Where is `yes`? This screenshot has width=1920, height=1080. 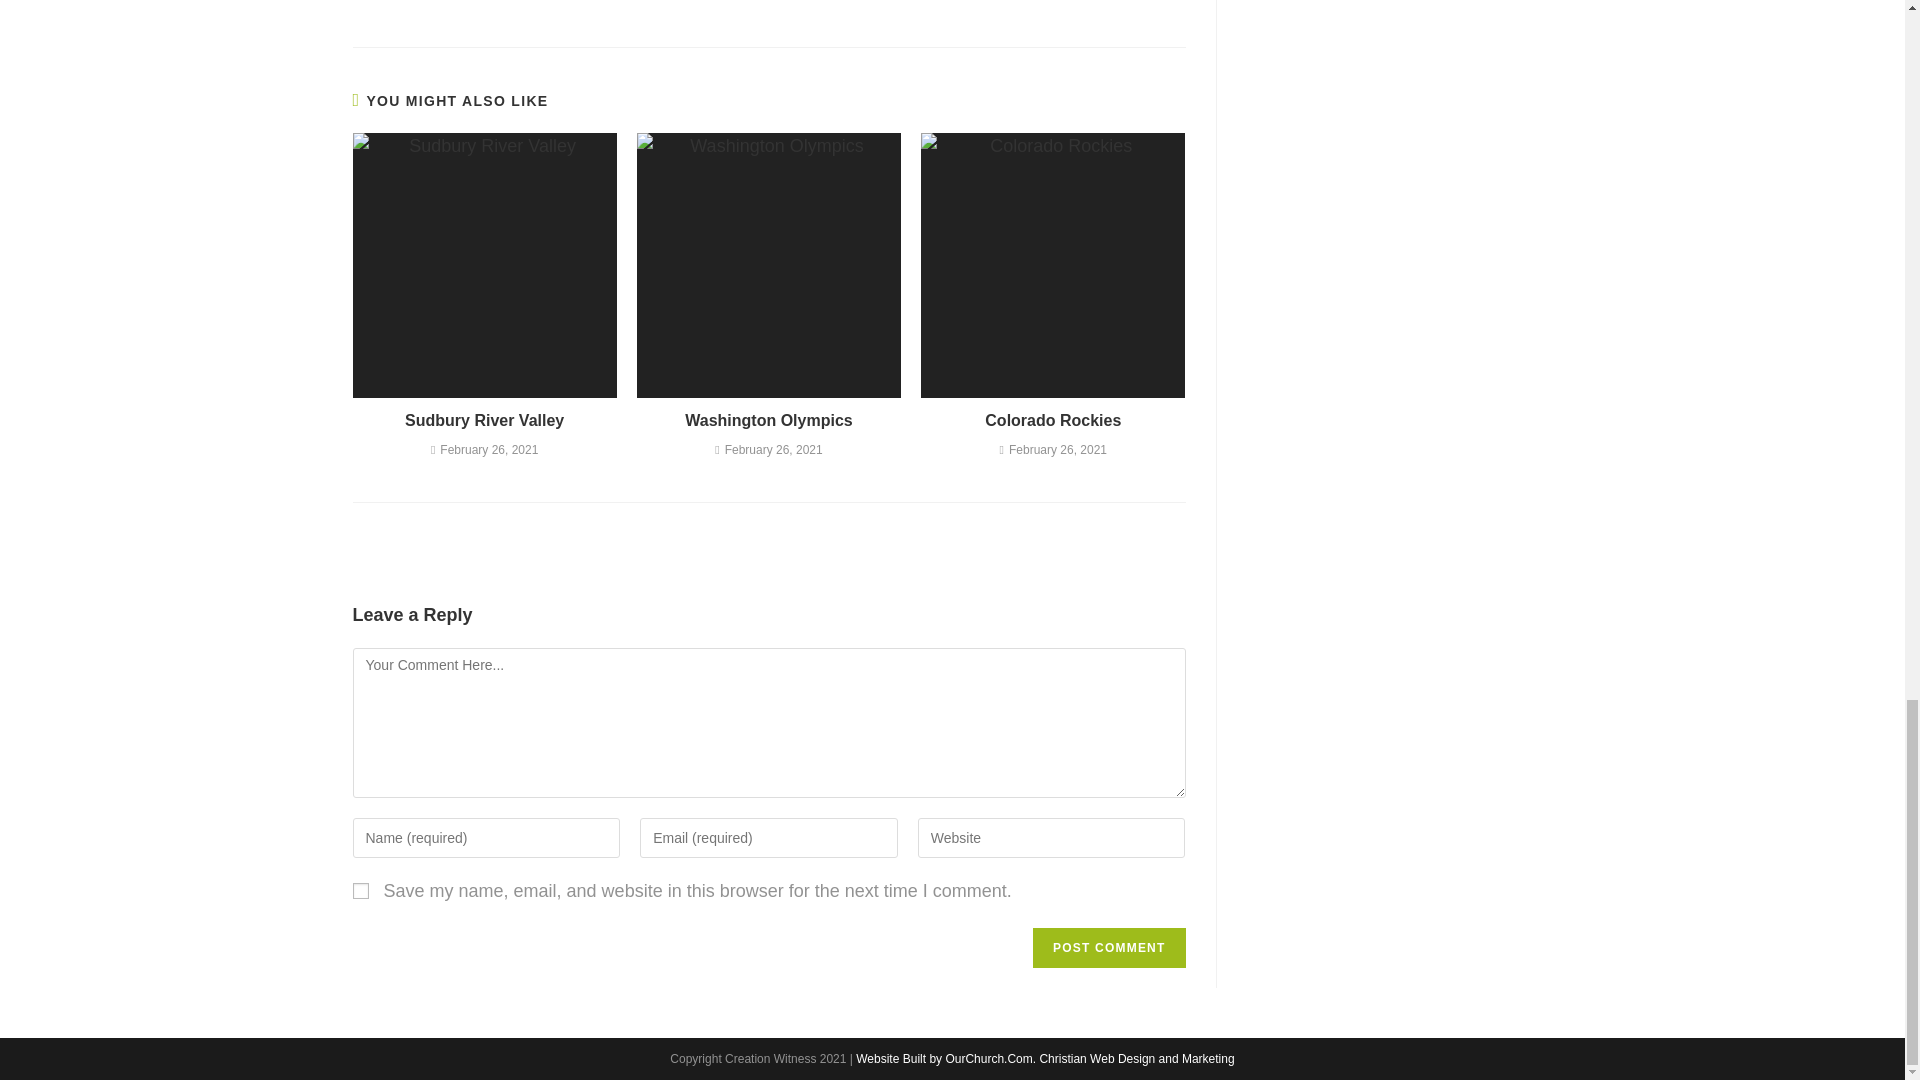
yes is located at coordinates (360, 890).